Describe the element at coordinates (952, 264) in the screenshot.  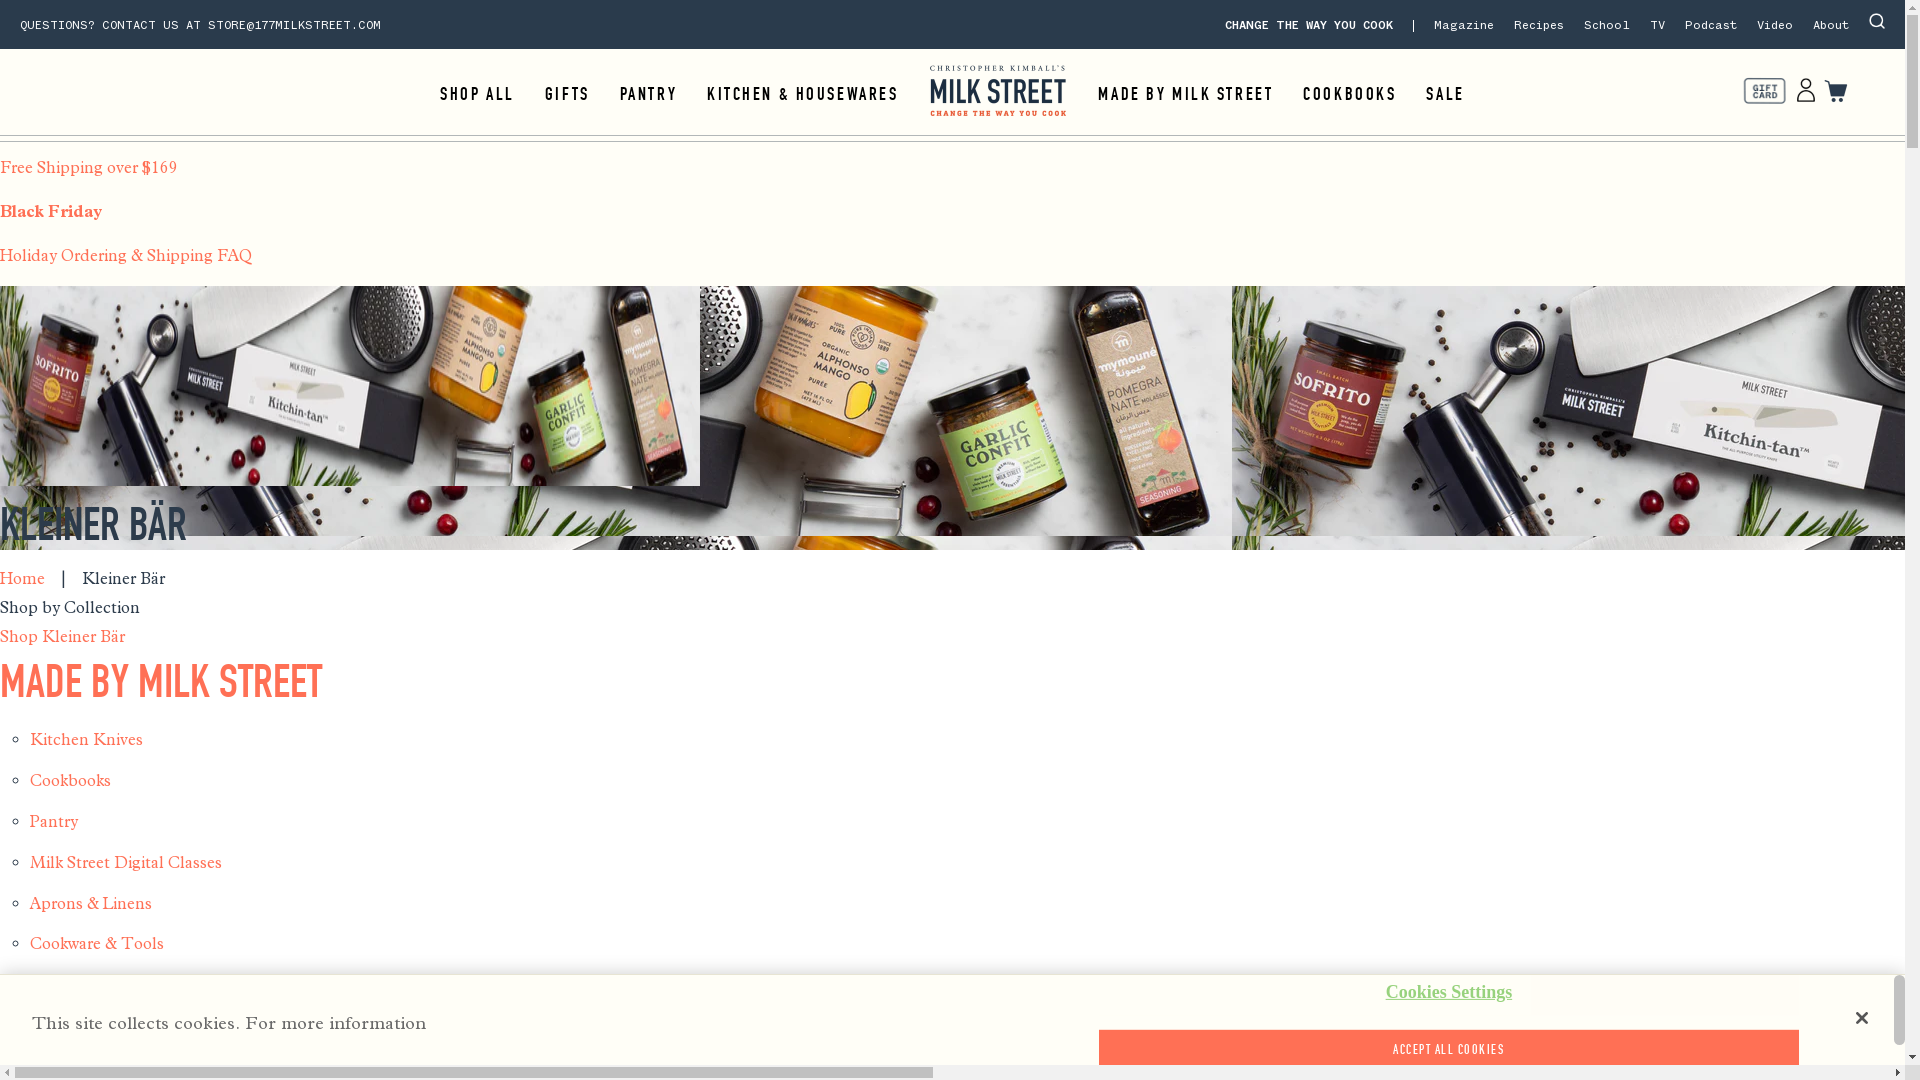
I see `Holiday Ordering & Shipping FAQ` at that location.